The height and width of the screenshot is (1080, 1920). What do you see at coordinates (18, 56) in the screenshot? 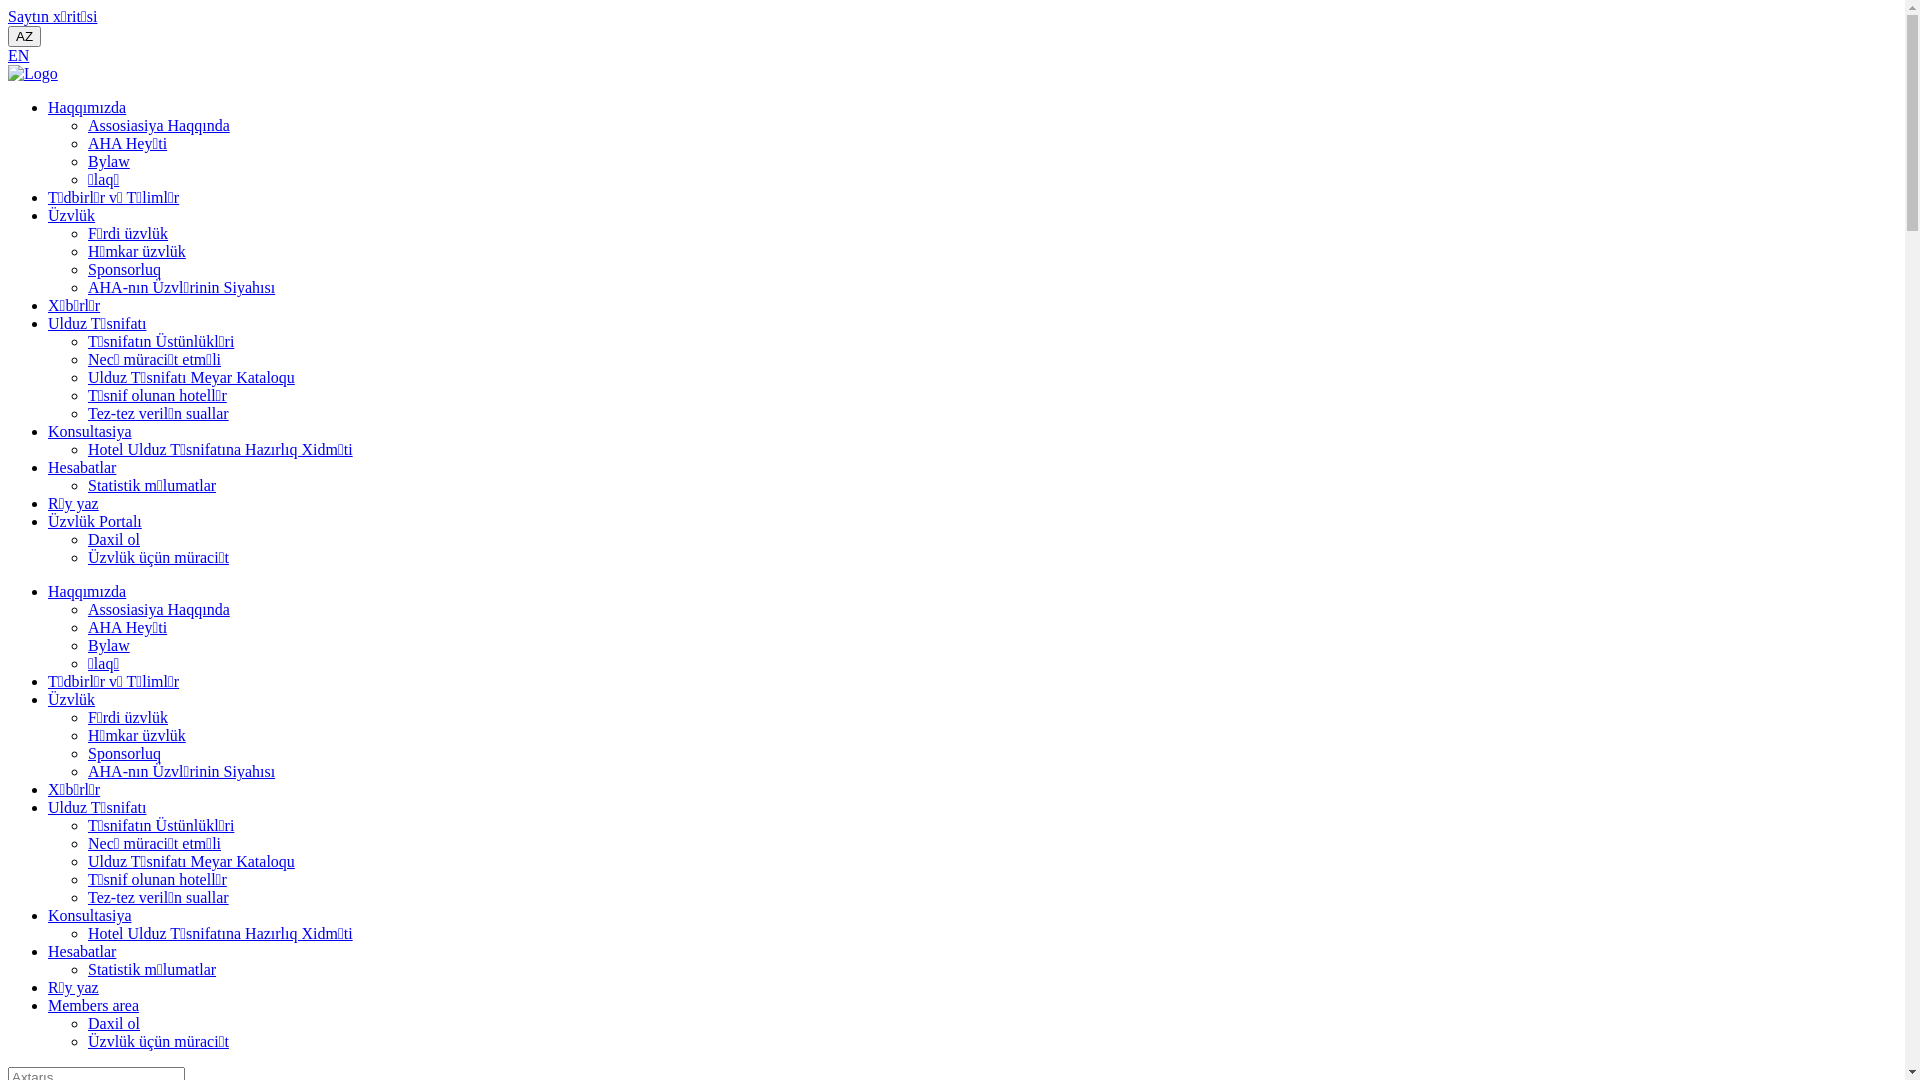
I see `EN` at bounding box center [18, 56].